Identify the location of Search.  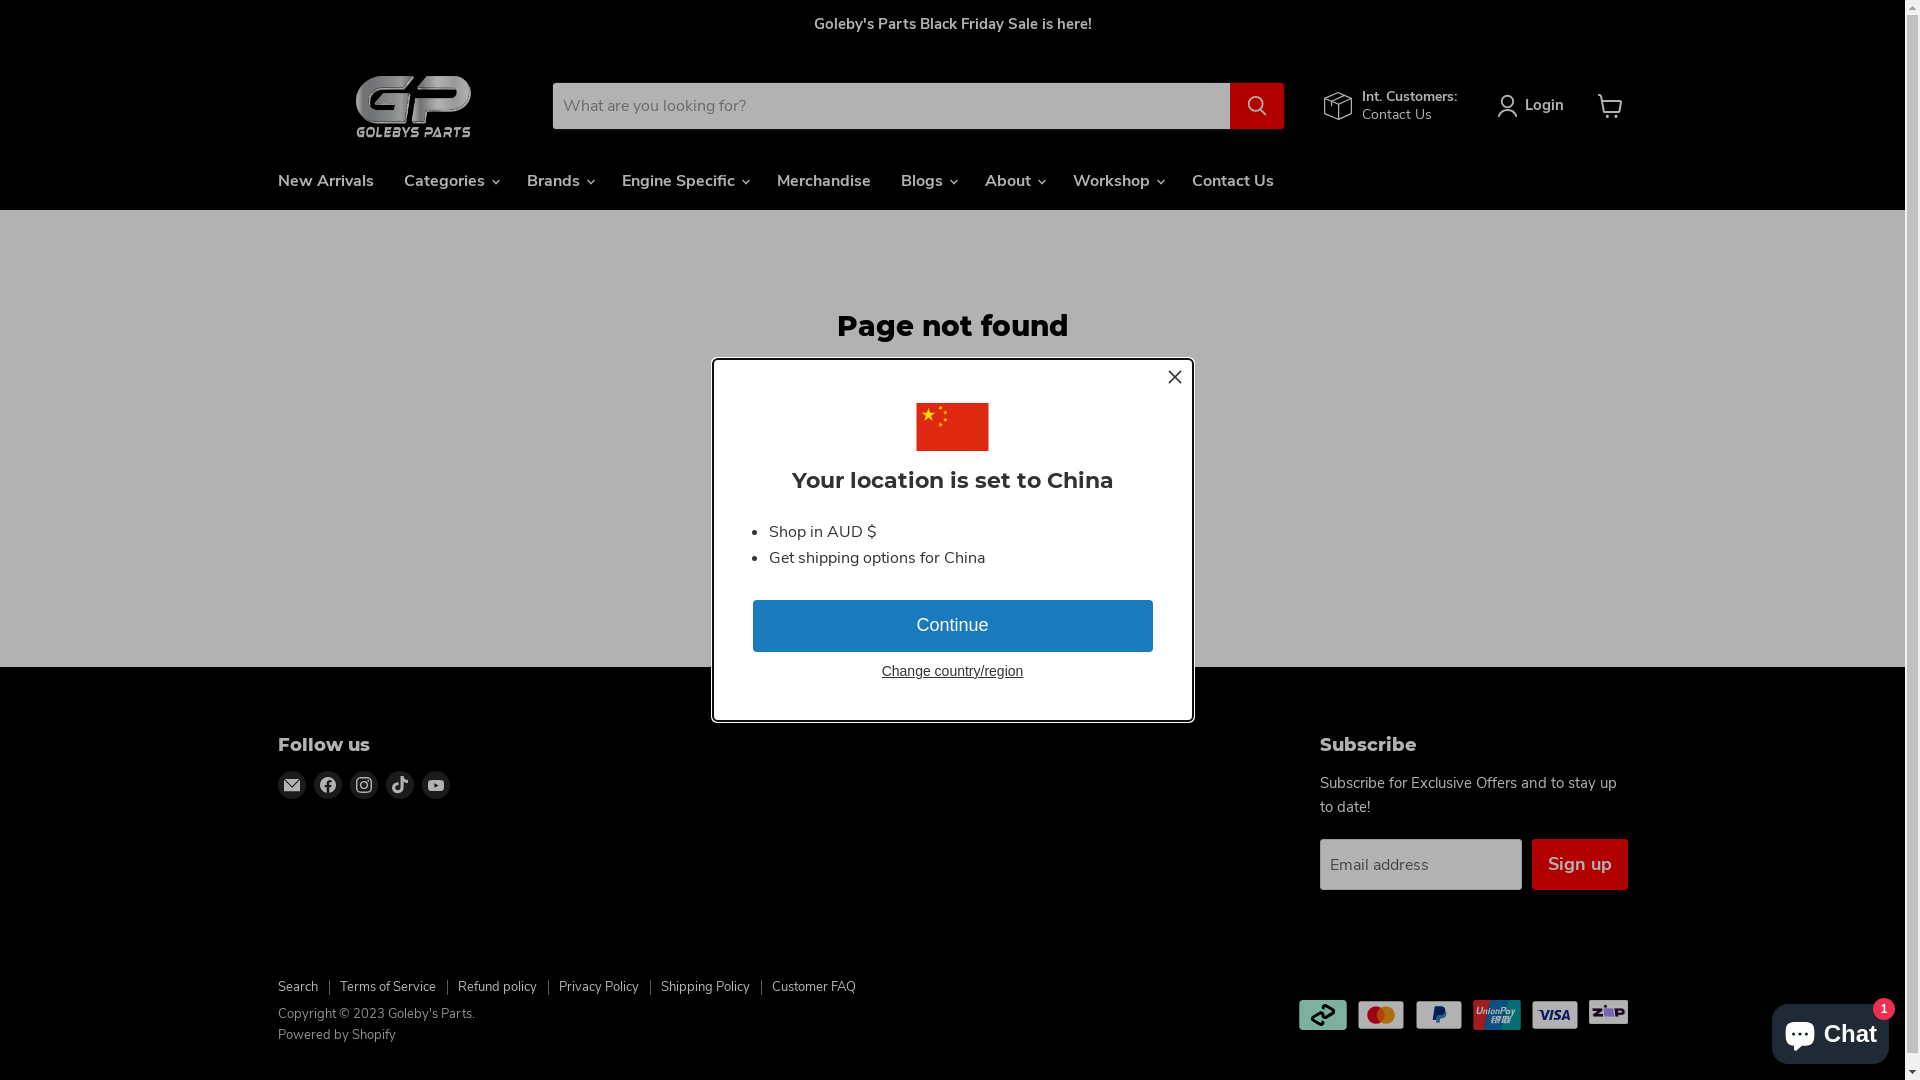
(298, 987).